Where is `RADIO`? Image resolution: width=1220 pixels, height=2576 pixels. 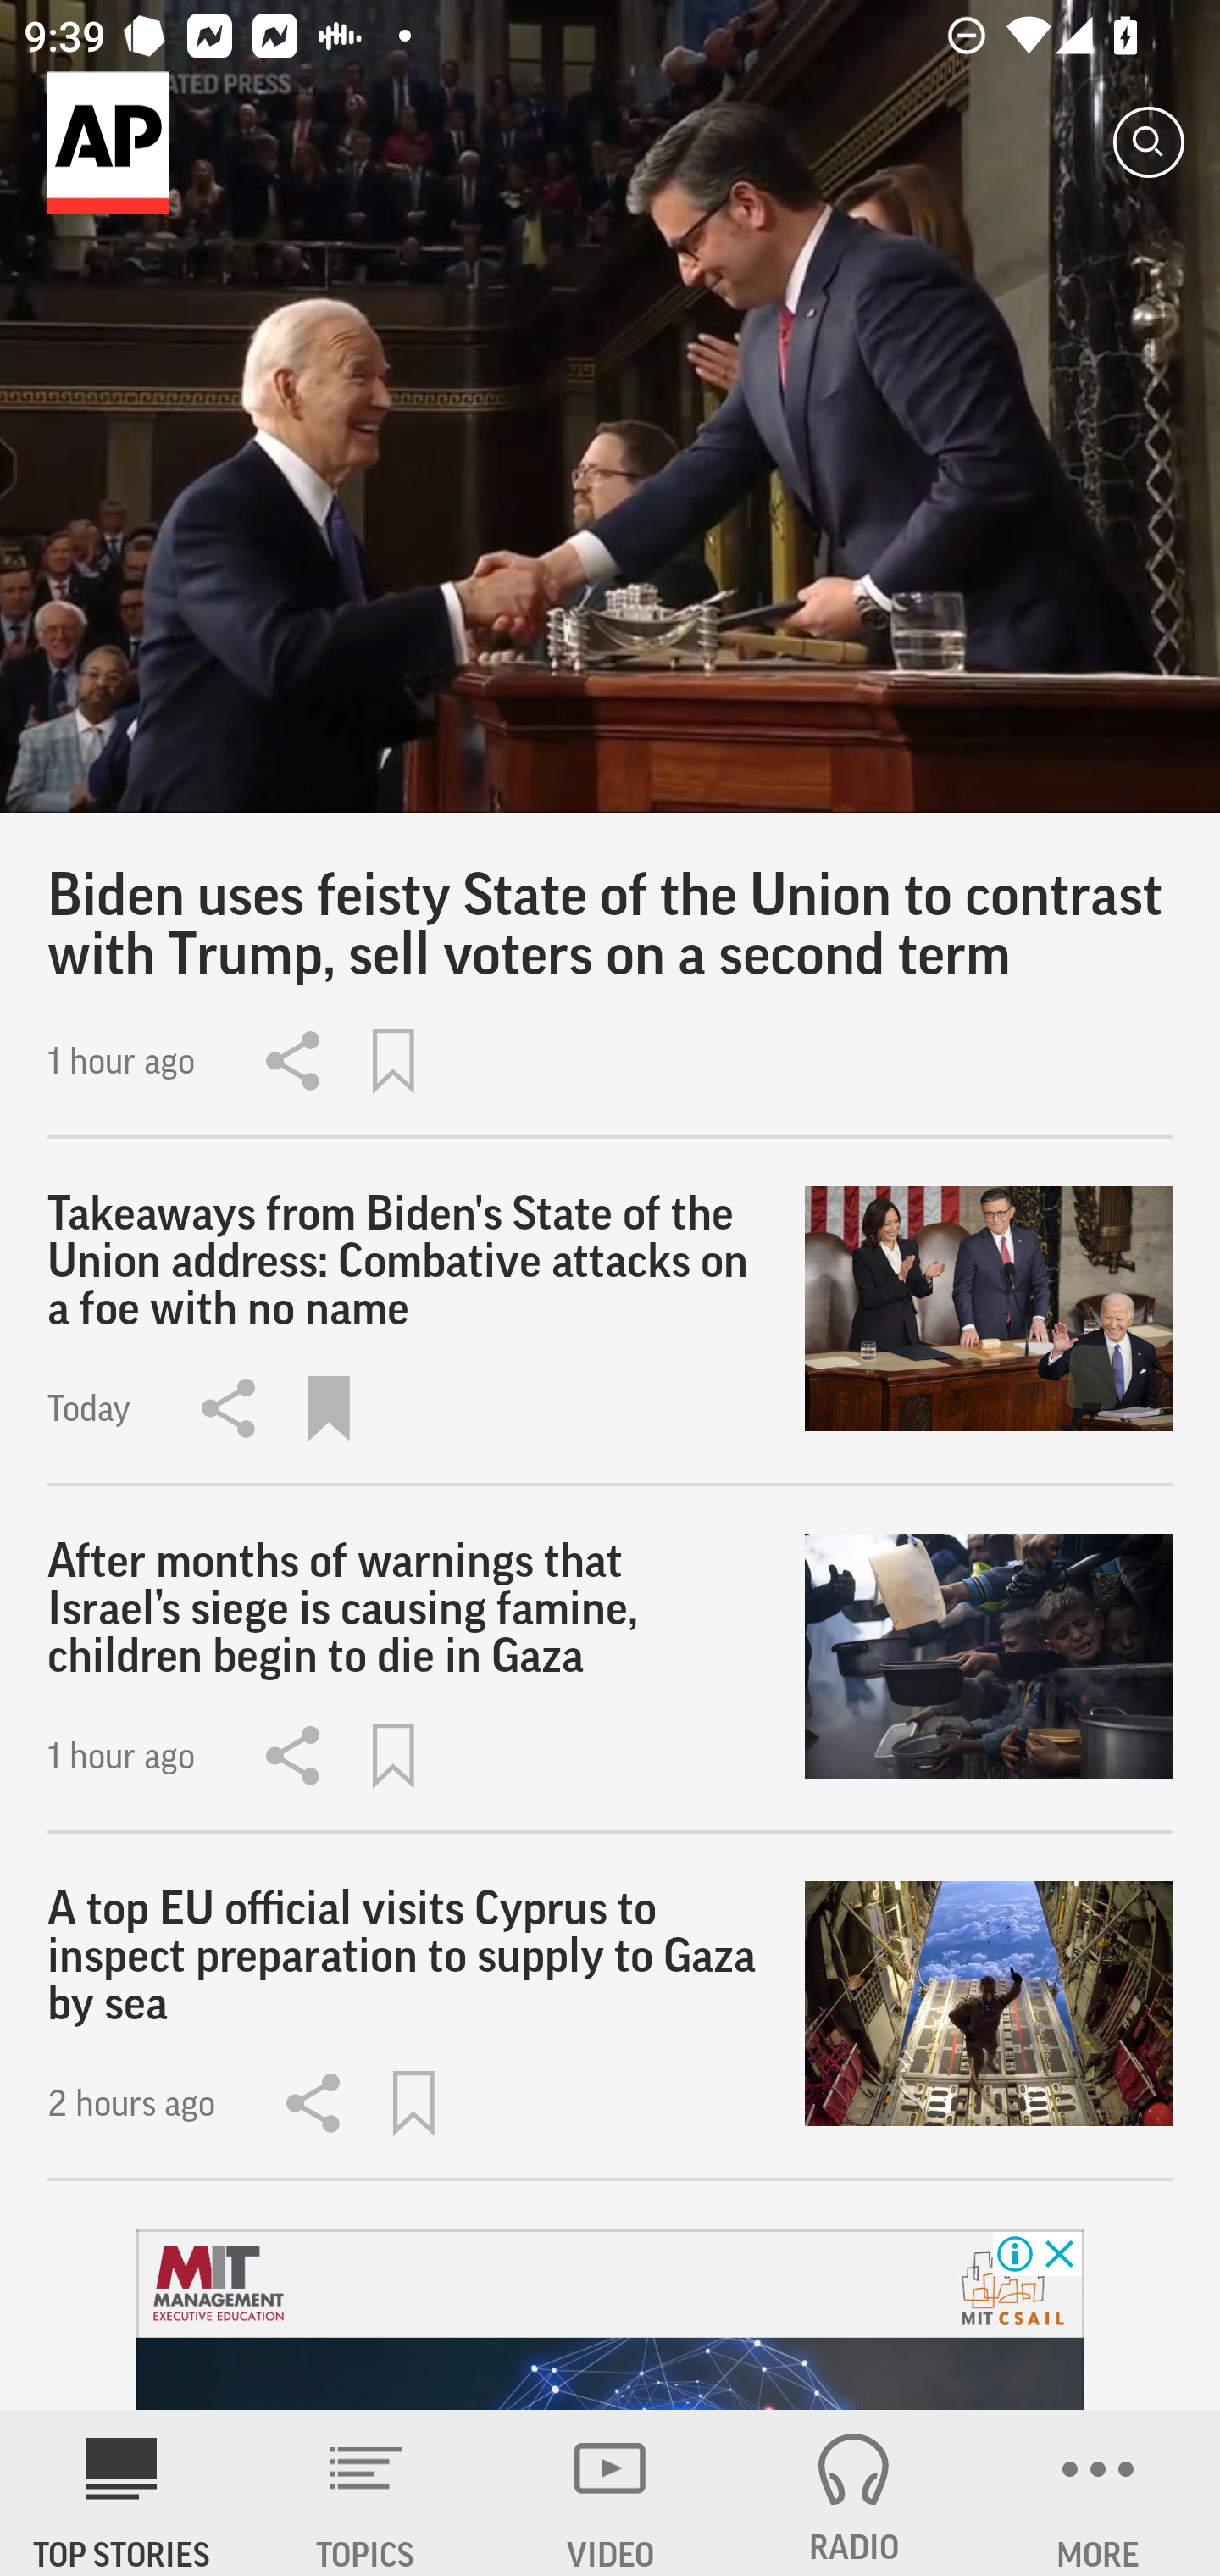
RADIO is located at coordinates (854, 2493).